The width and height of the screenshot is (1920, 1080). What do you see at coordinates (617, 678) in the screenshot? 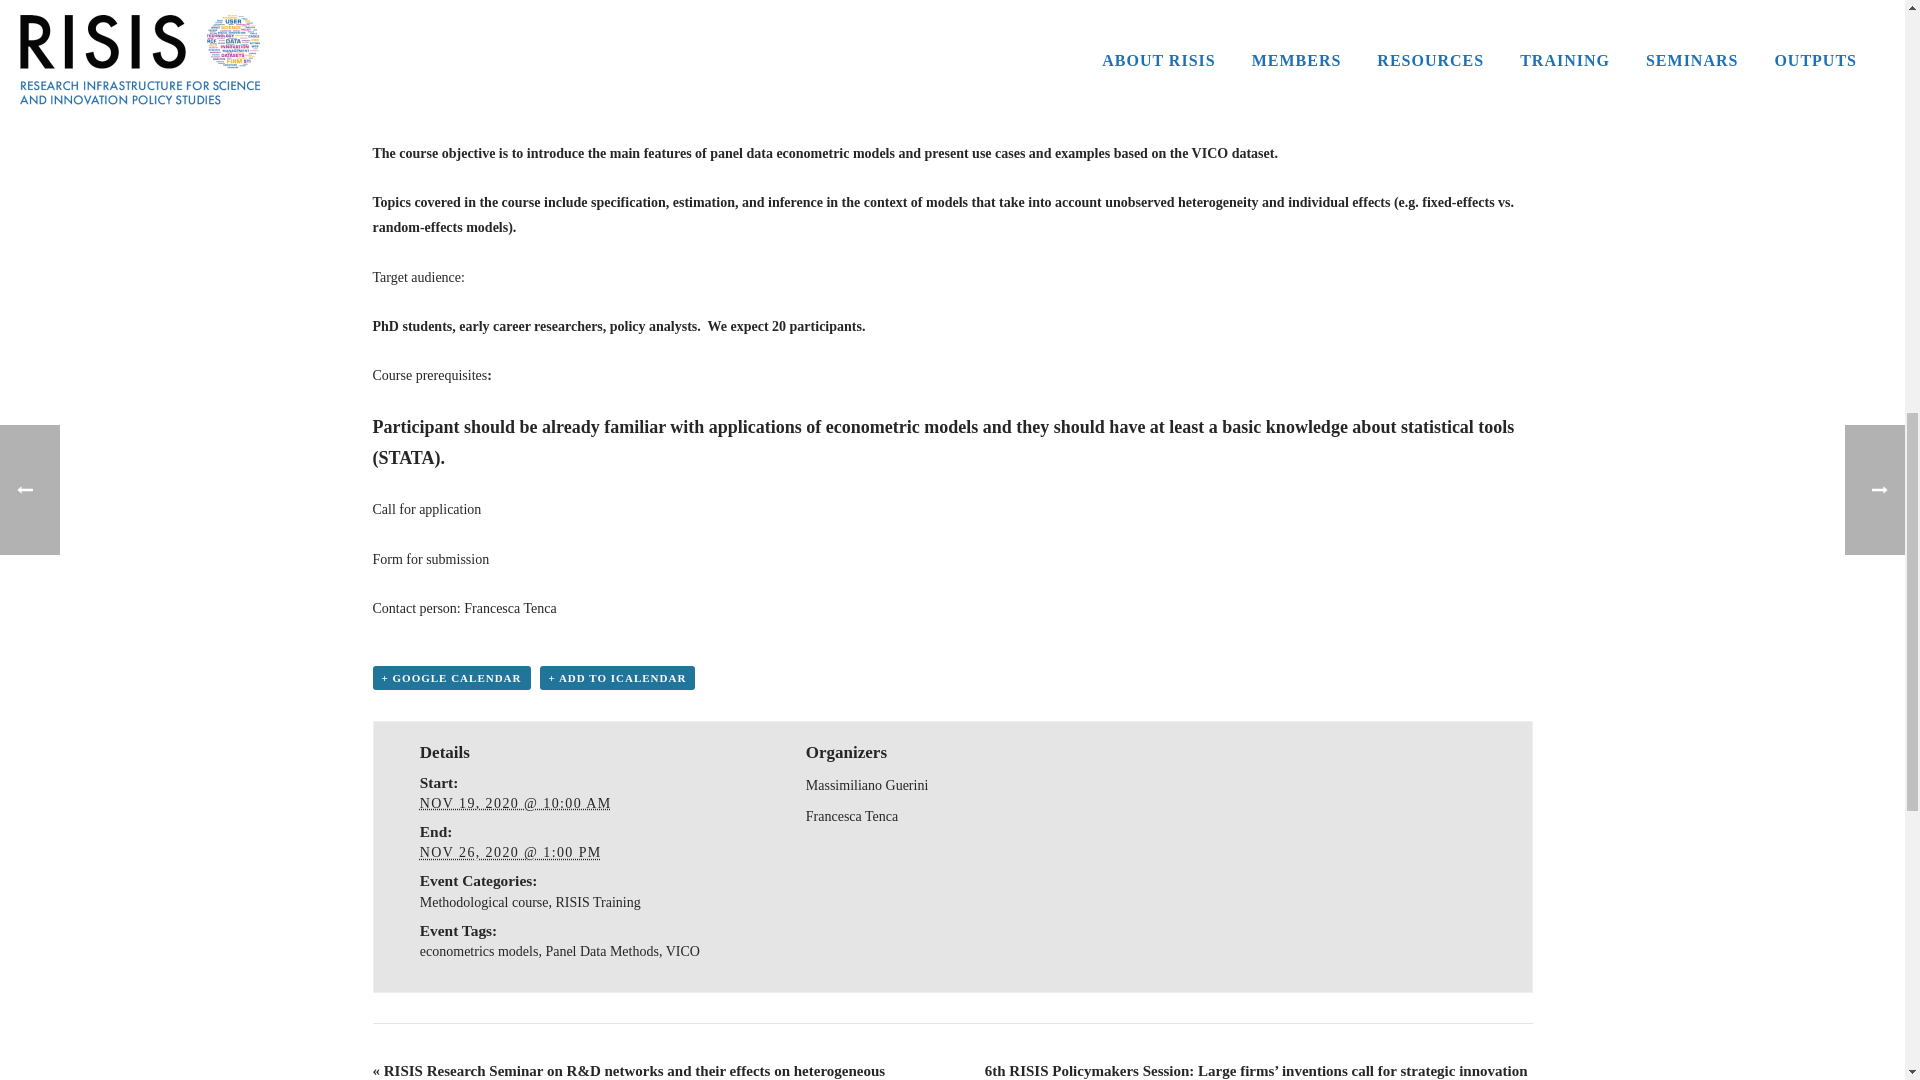
I see `Download .ics file` at bounding box center [617, 678].